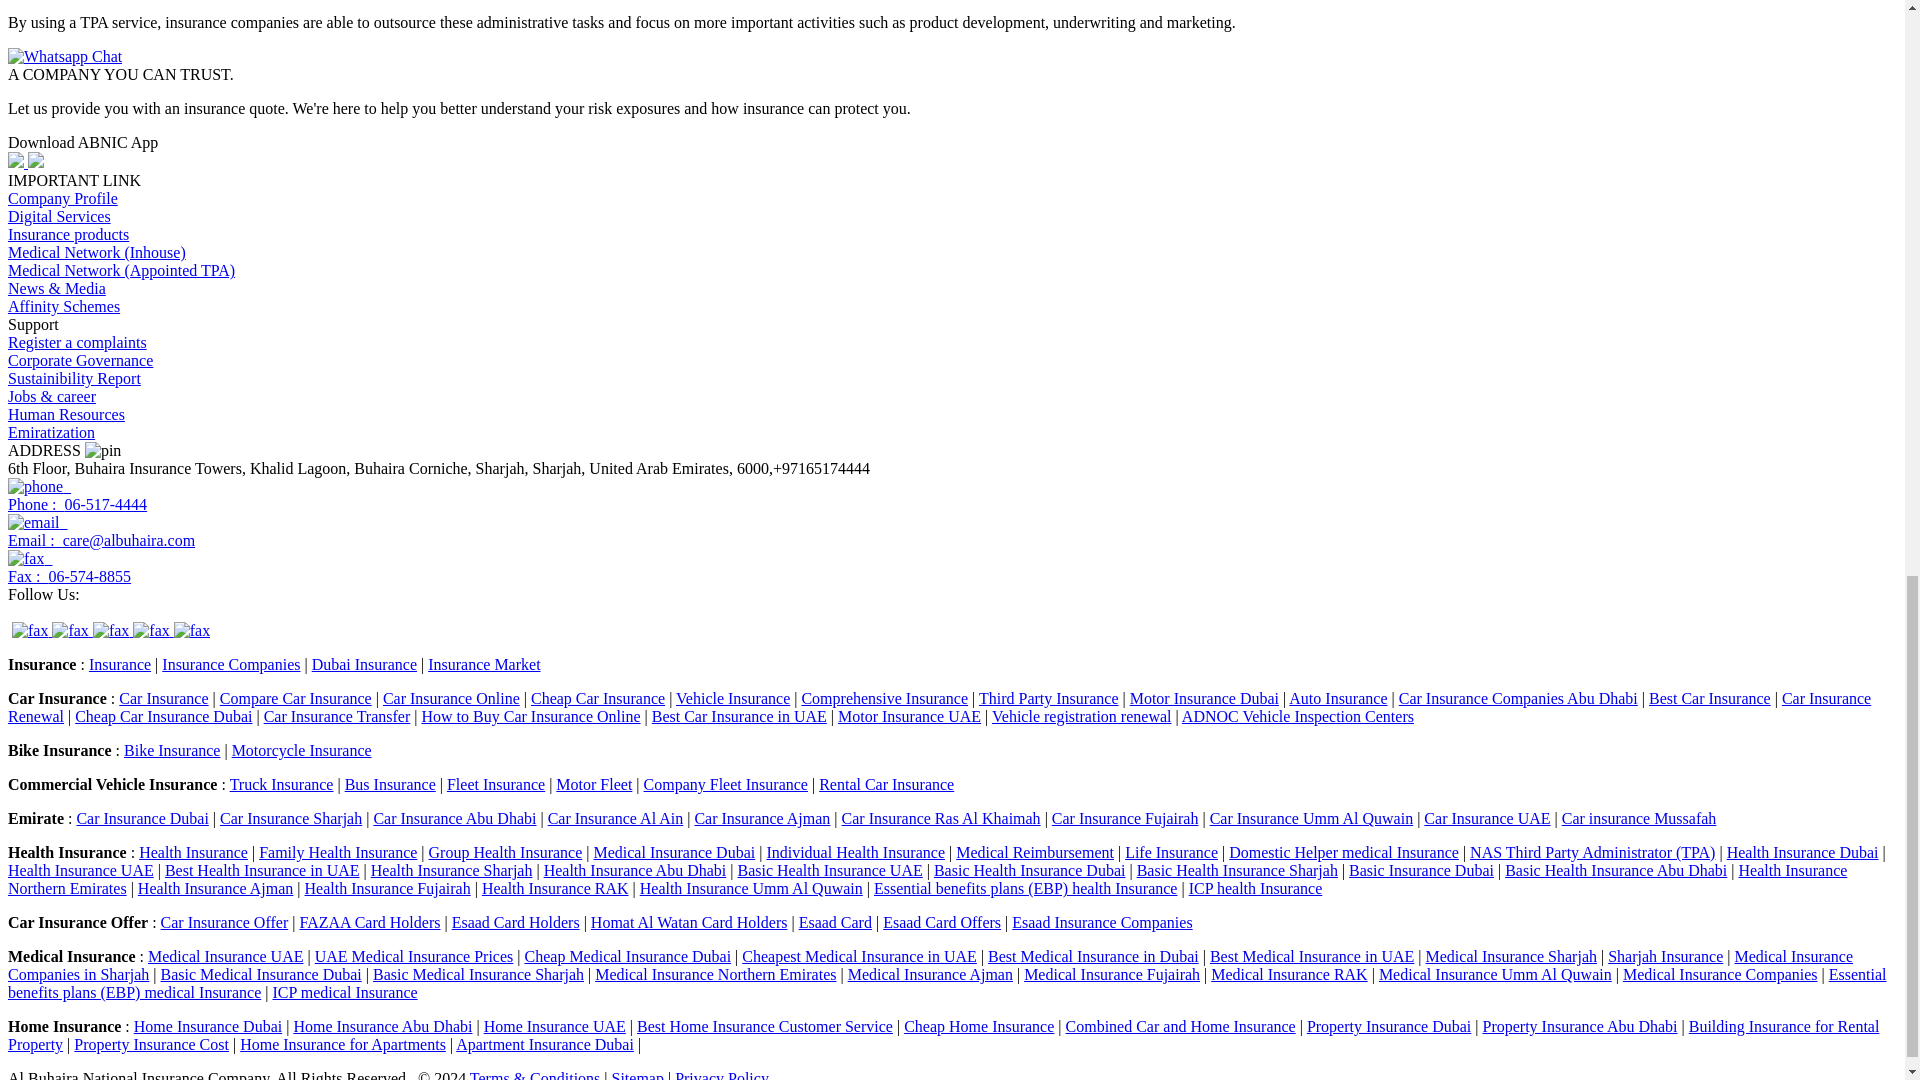 Image resolution: width=1920 pixels, height=1080 pixels. I want to click on Instagram, so click(152, 630).